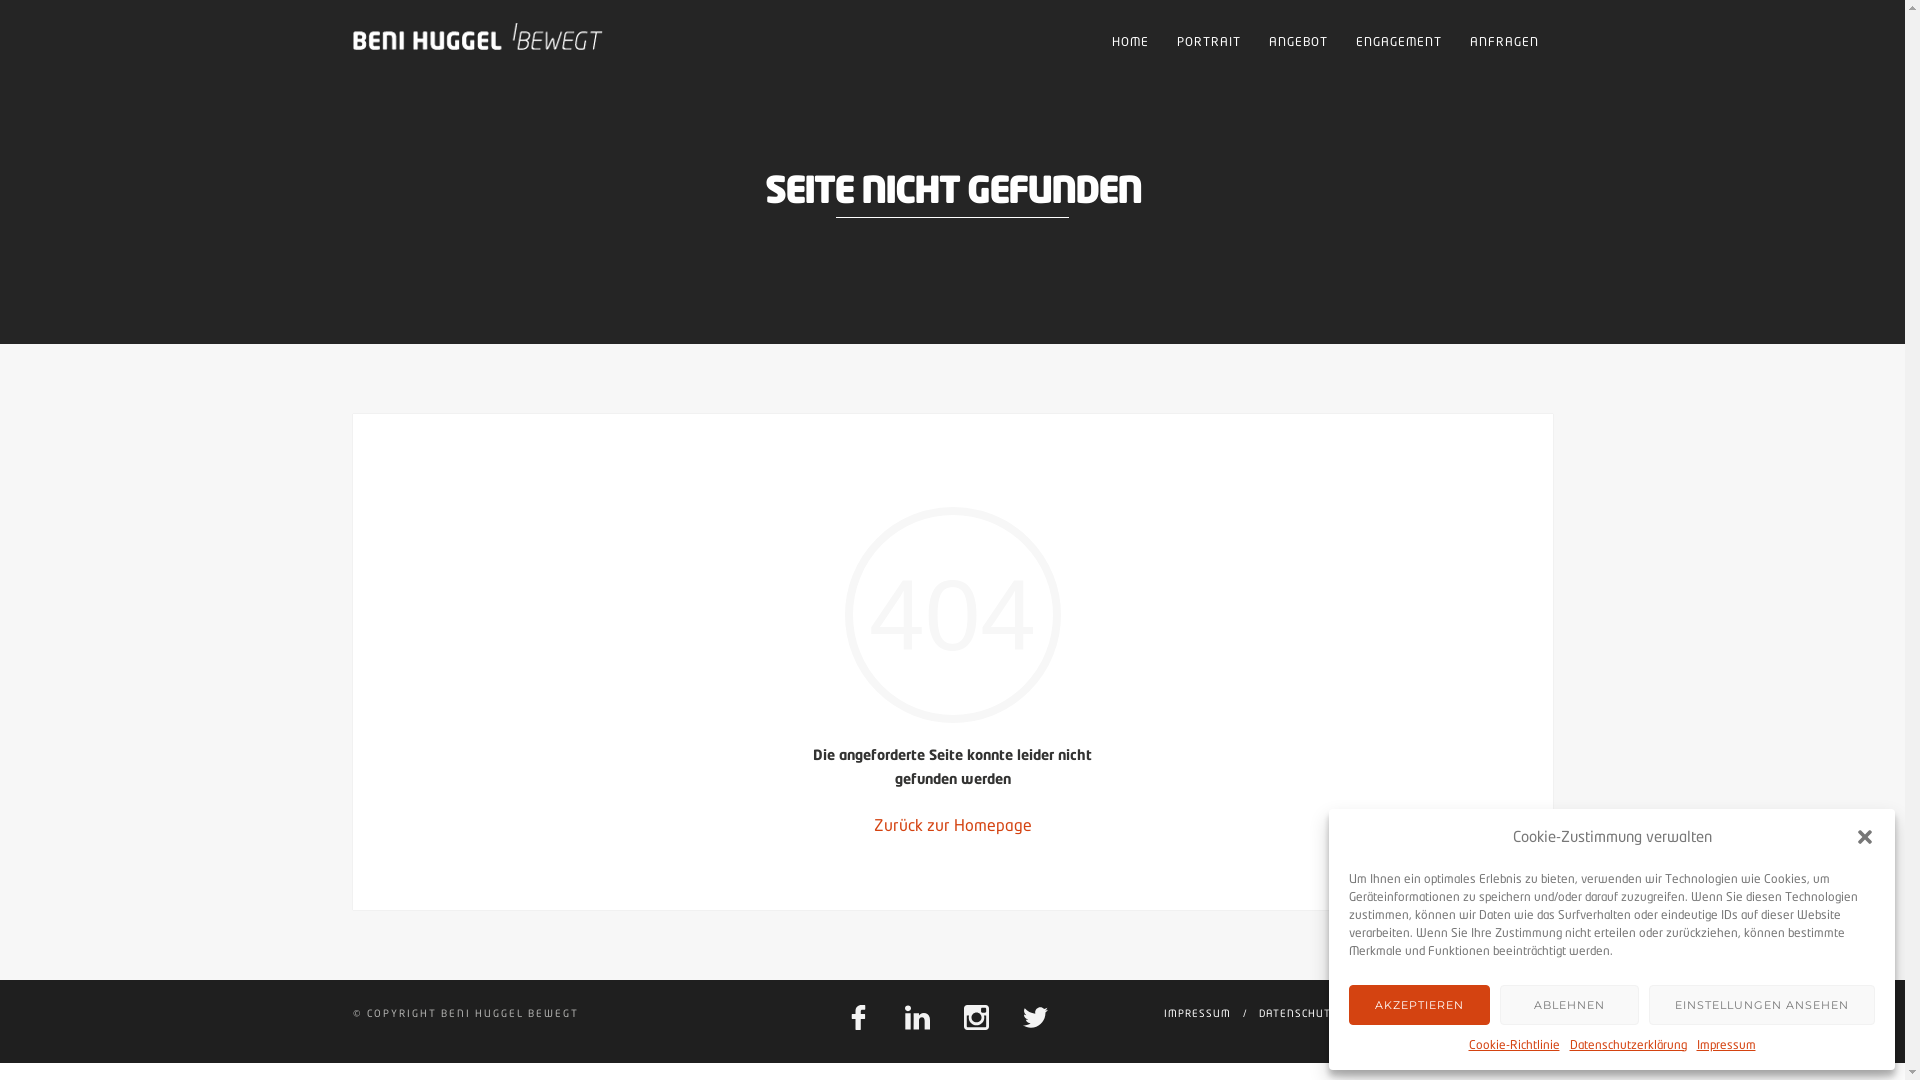  I want to click on HOME, so click(1130, 42).